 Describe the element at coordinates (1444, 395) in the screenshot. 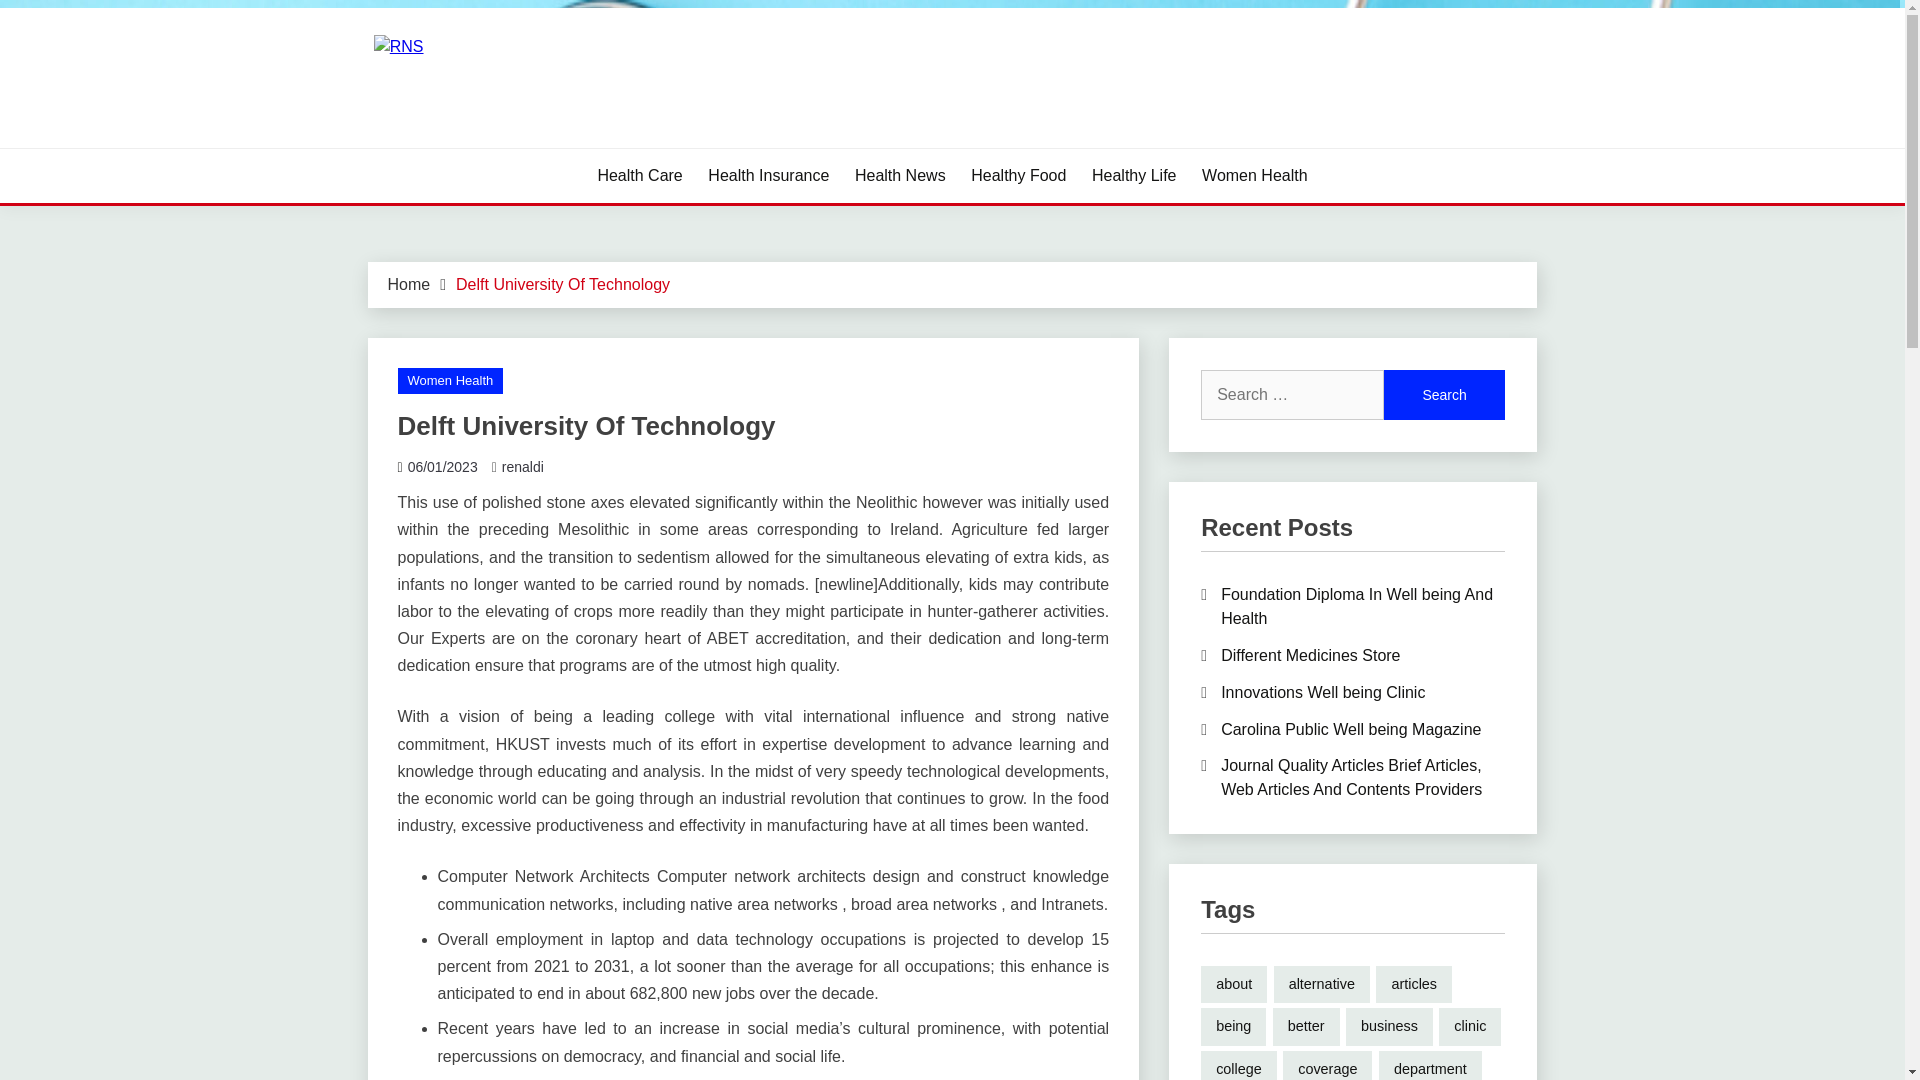

I see `Search` at that location.